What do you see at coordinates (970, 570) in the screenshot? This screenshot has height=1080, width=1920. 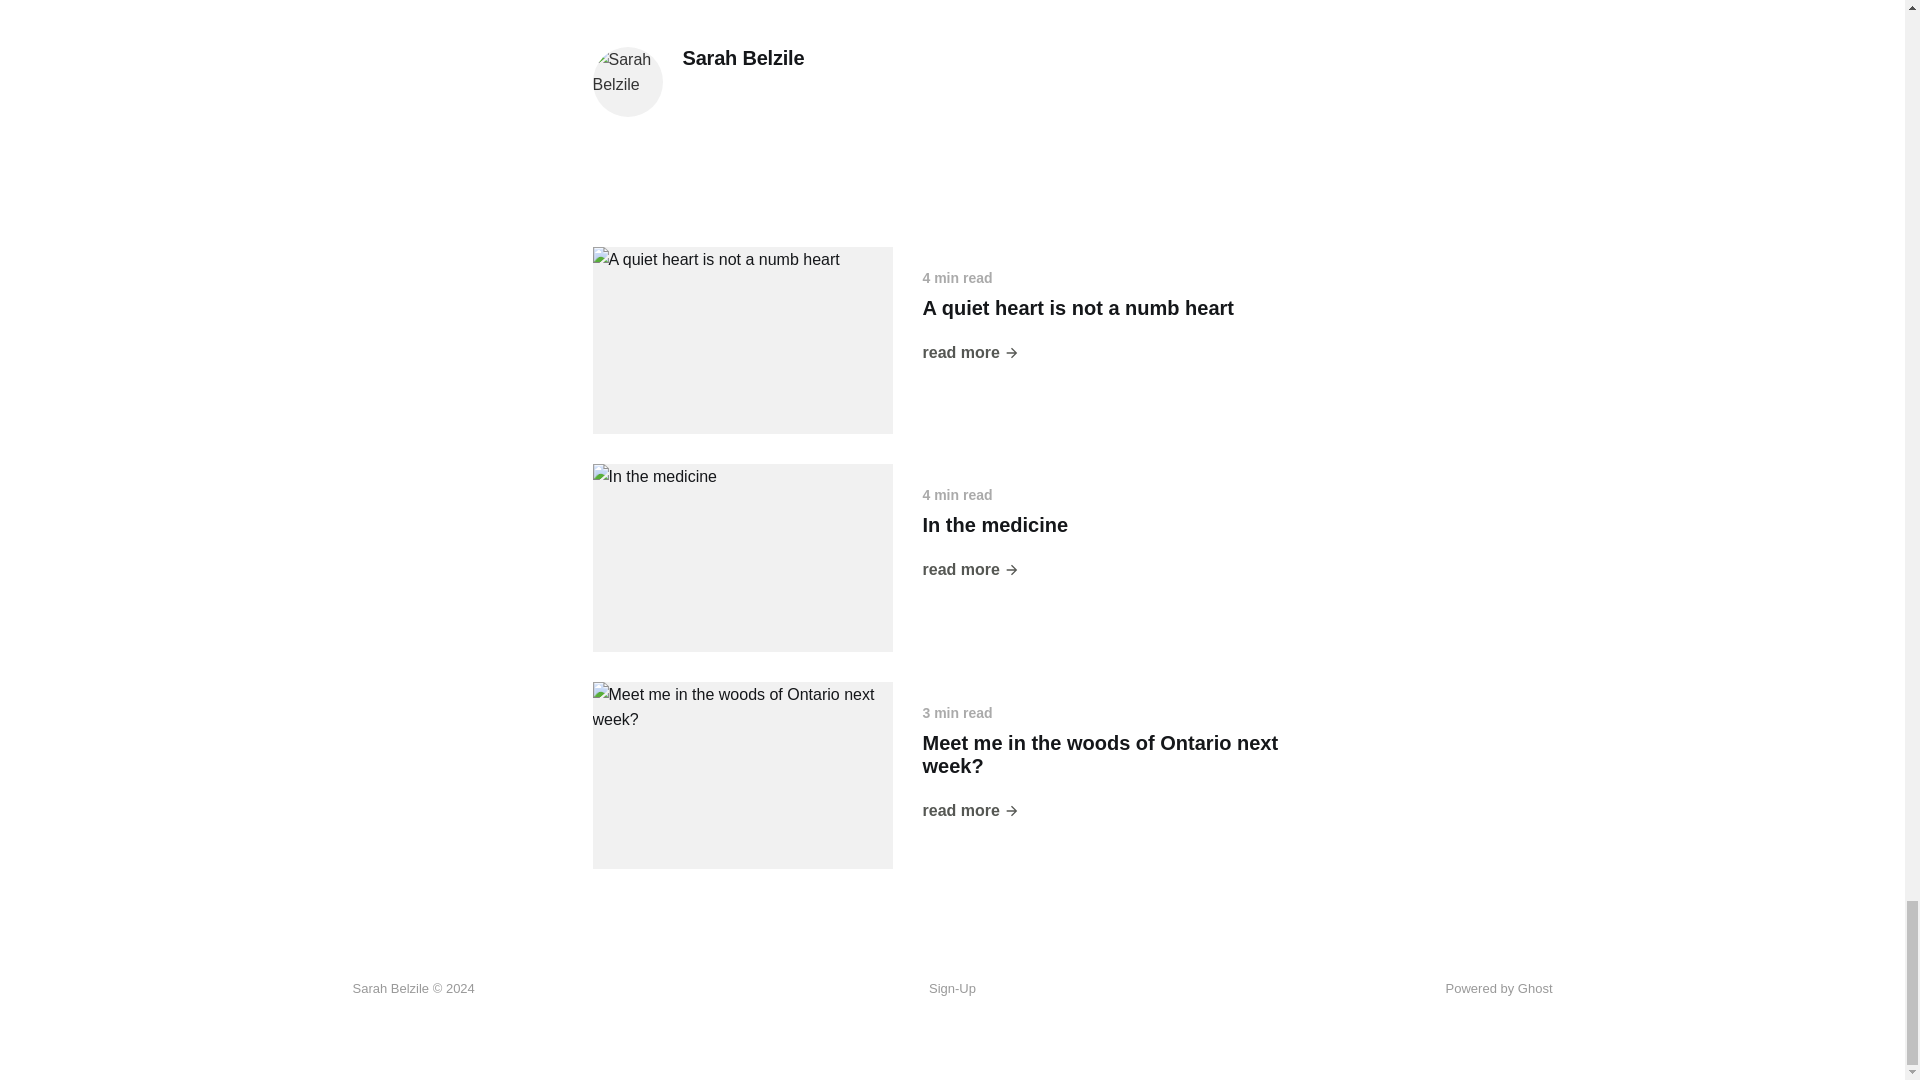 I see `read more` at bounding box center [970, 570].